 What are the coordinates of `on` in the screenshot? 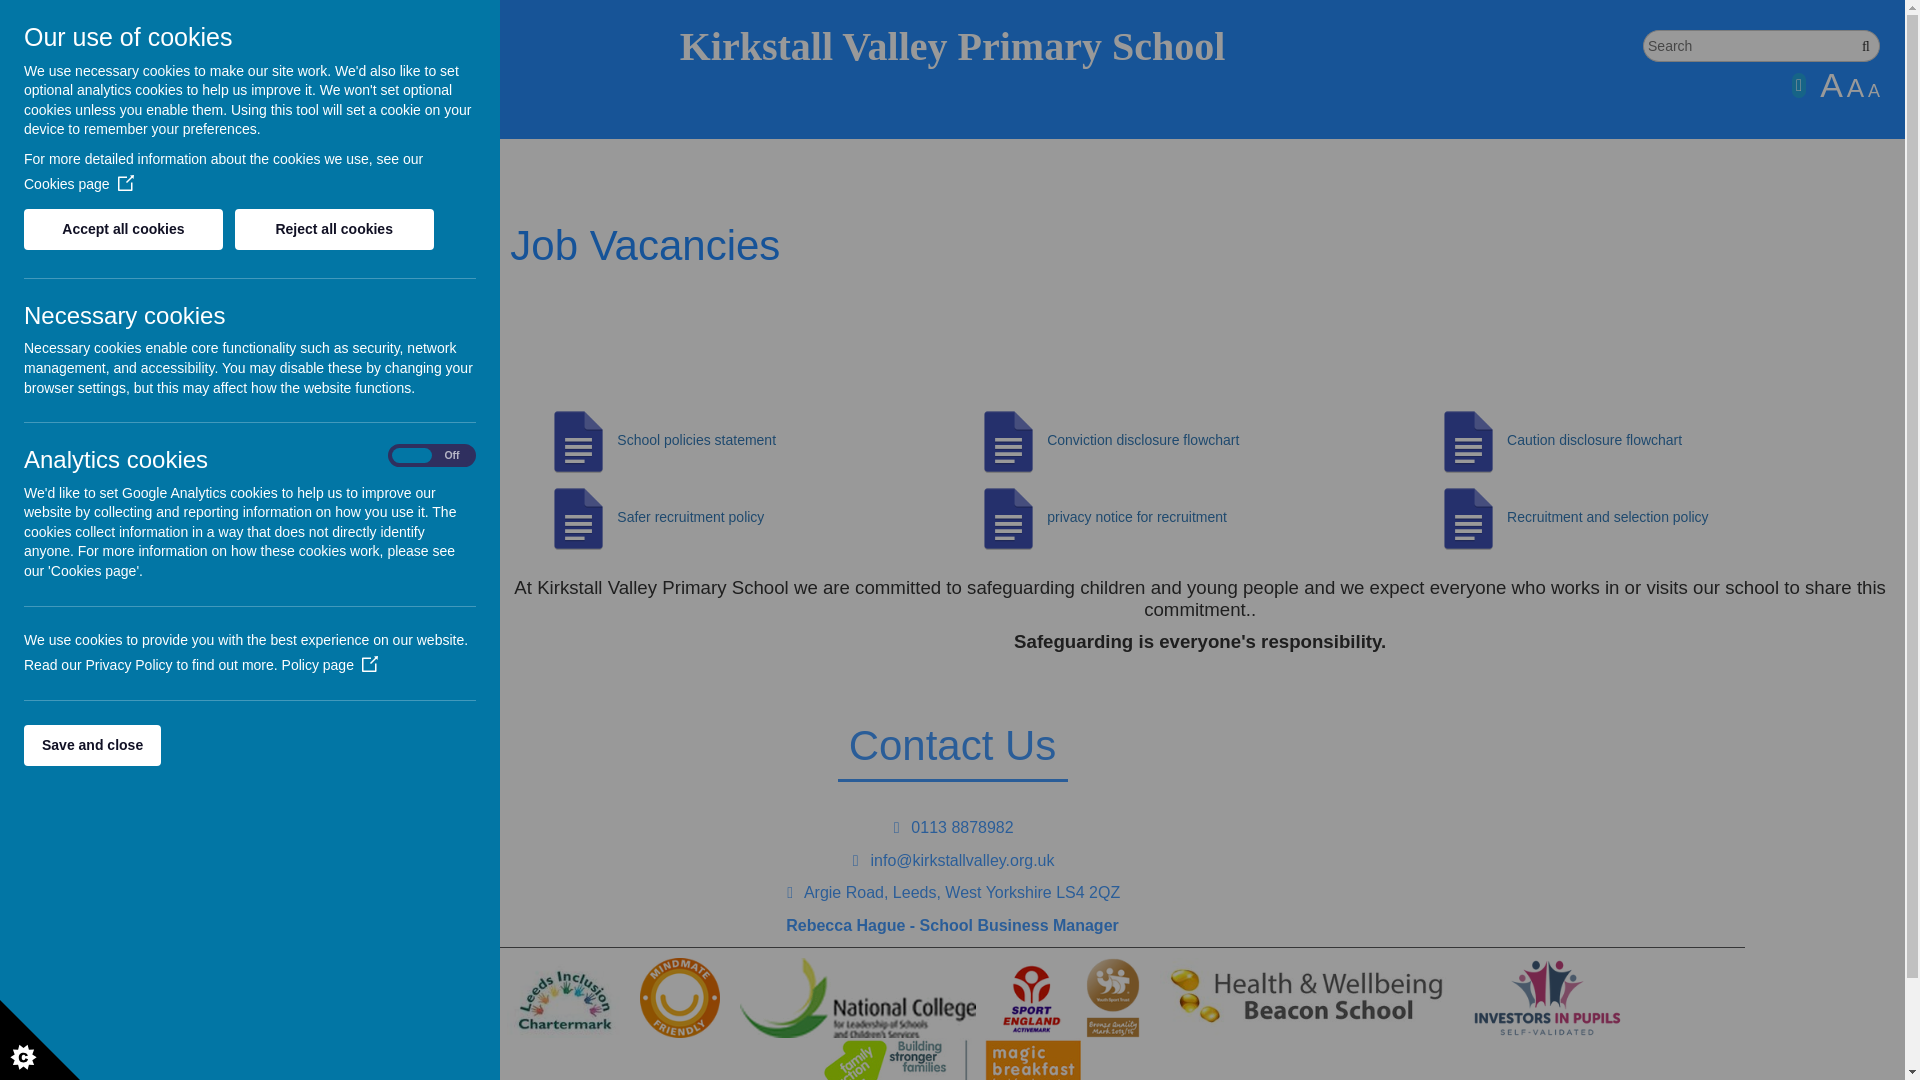 It's located at (432, 456).